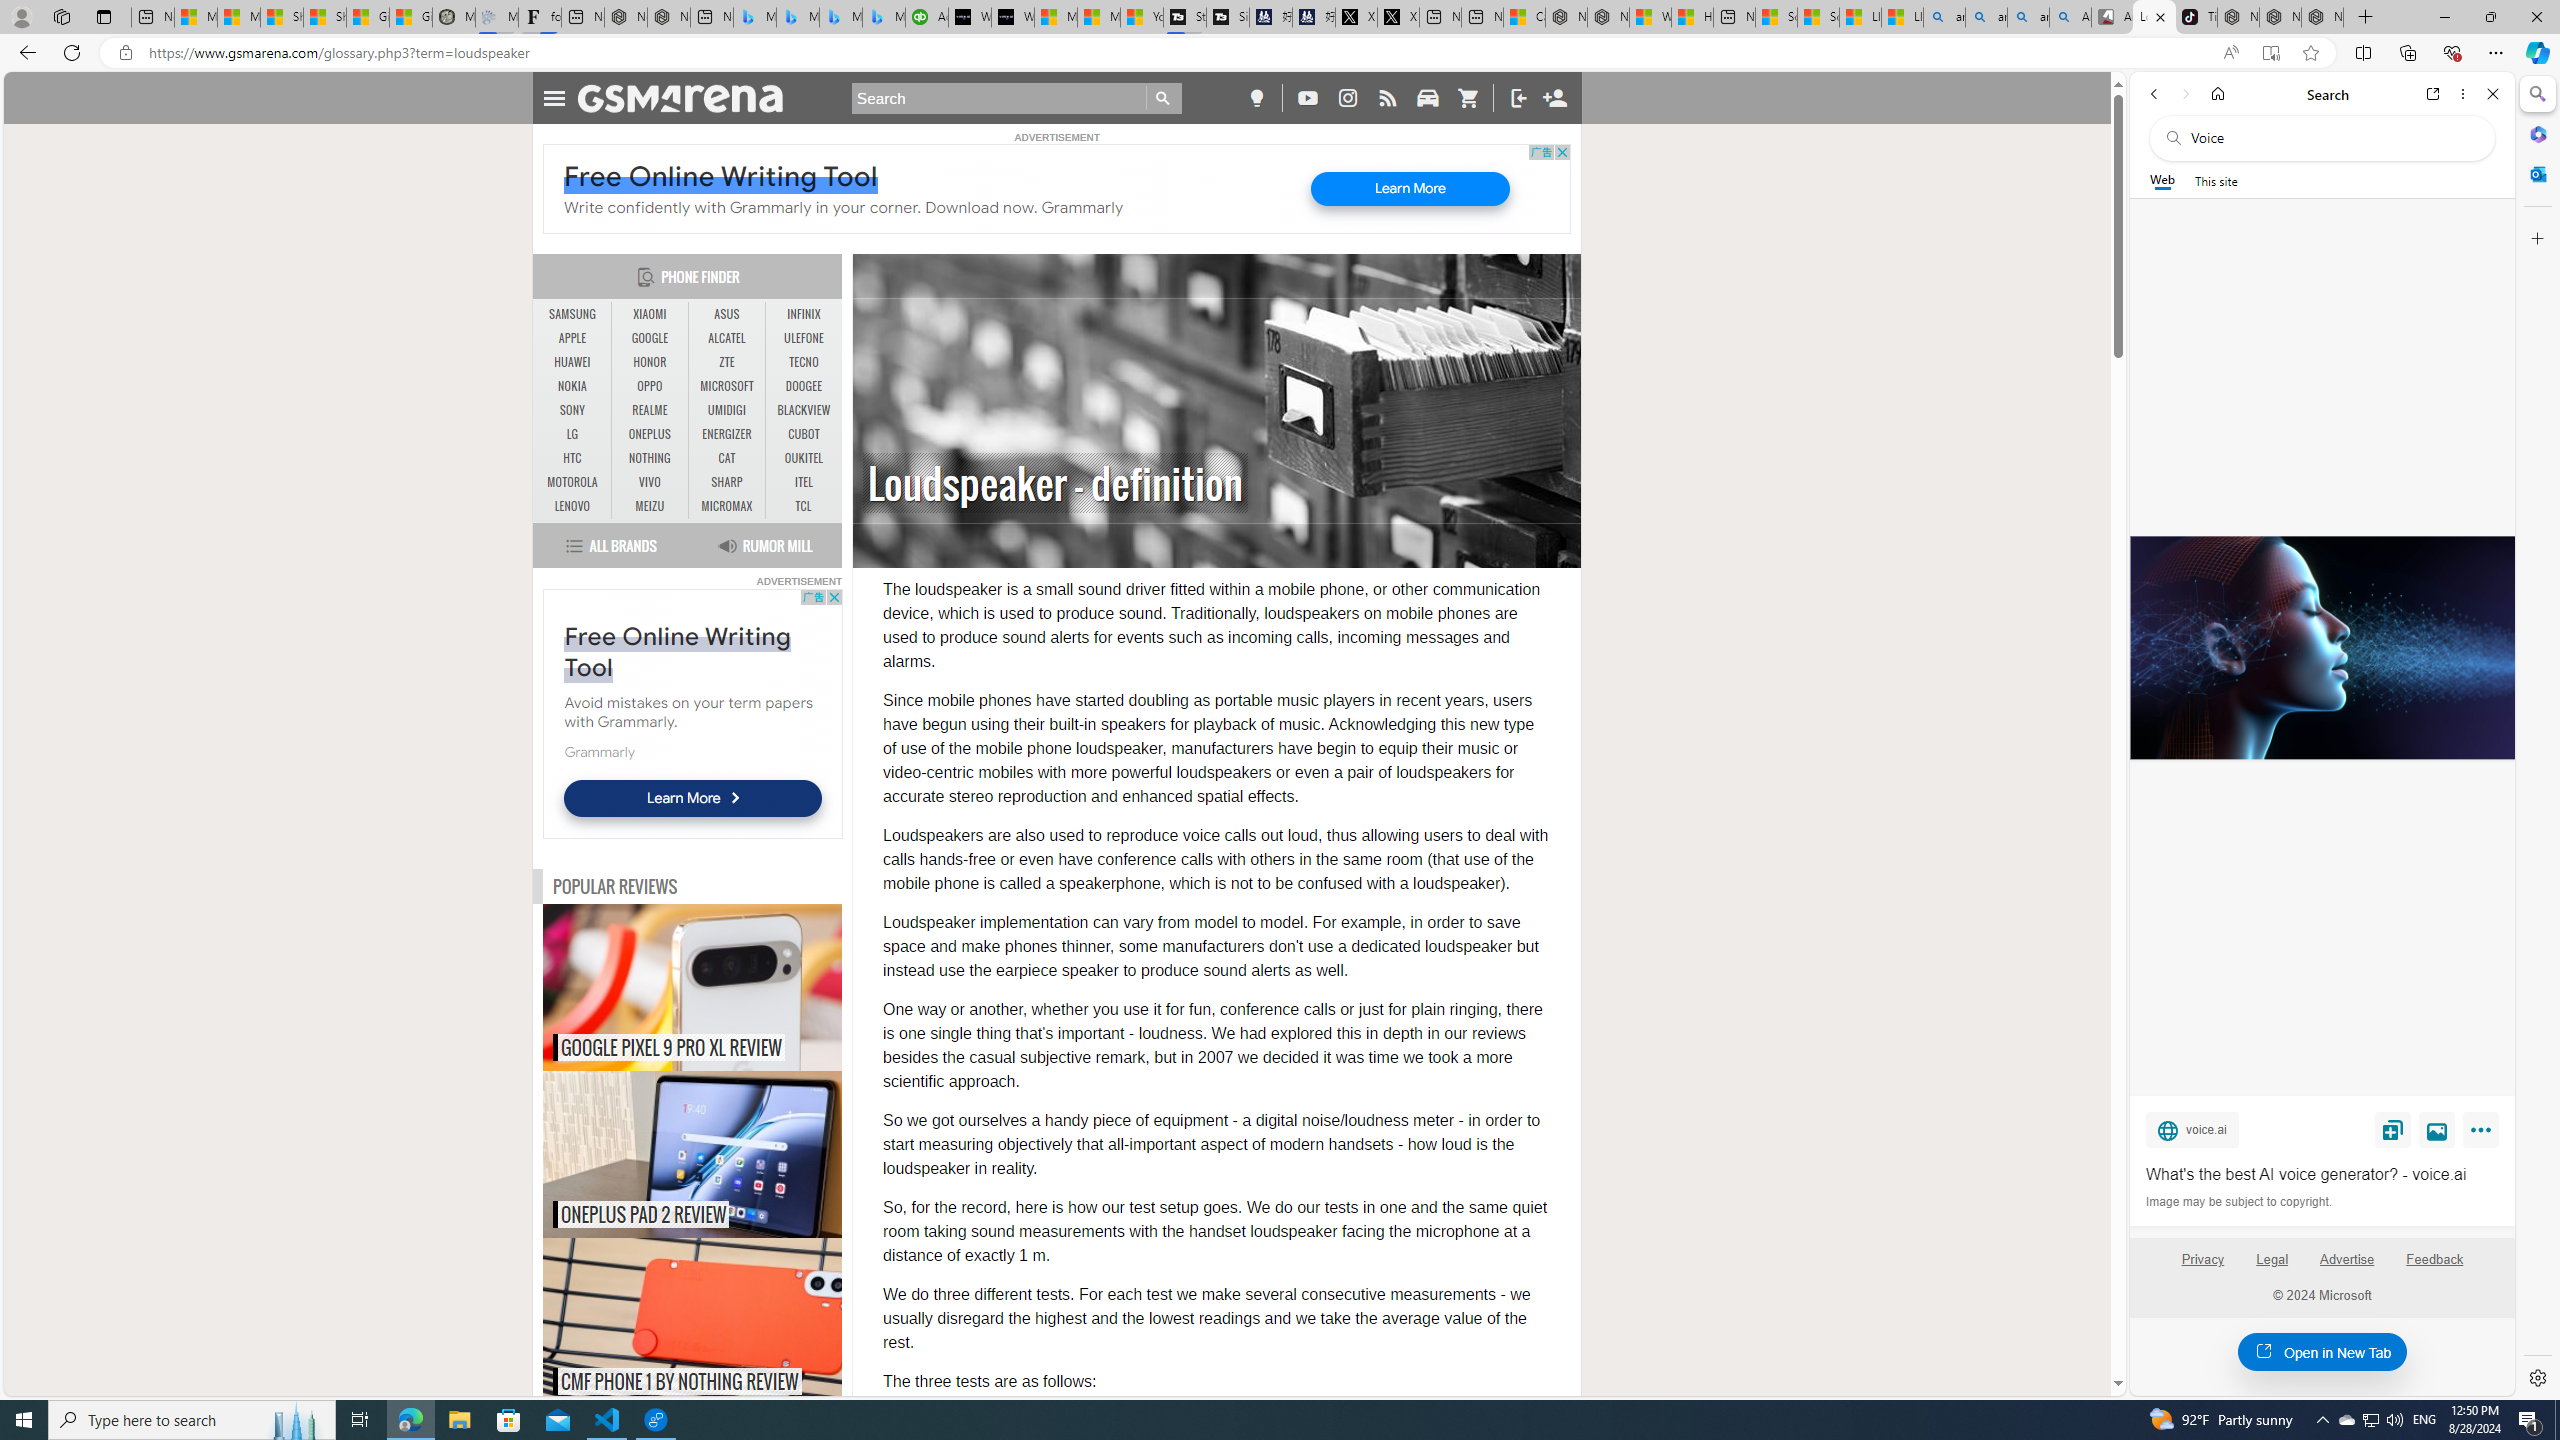  What do you see at coordinates (692, 988) in the screenshot?
I see `Google Pixel 9 Pro XL review GOOGLE PIXEL 9 PRO XL REVIEW` at bounding box center [692, 988].